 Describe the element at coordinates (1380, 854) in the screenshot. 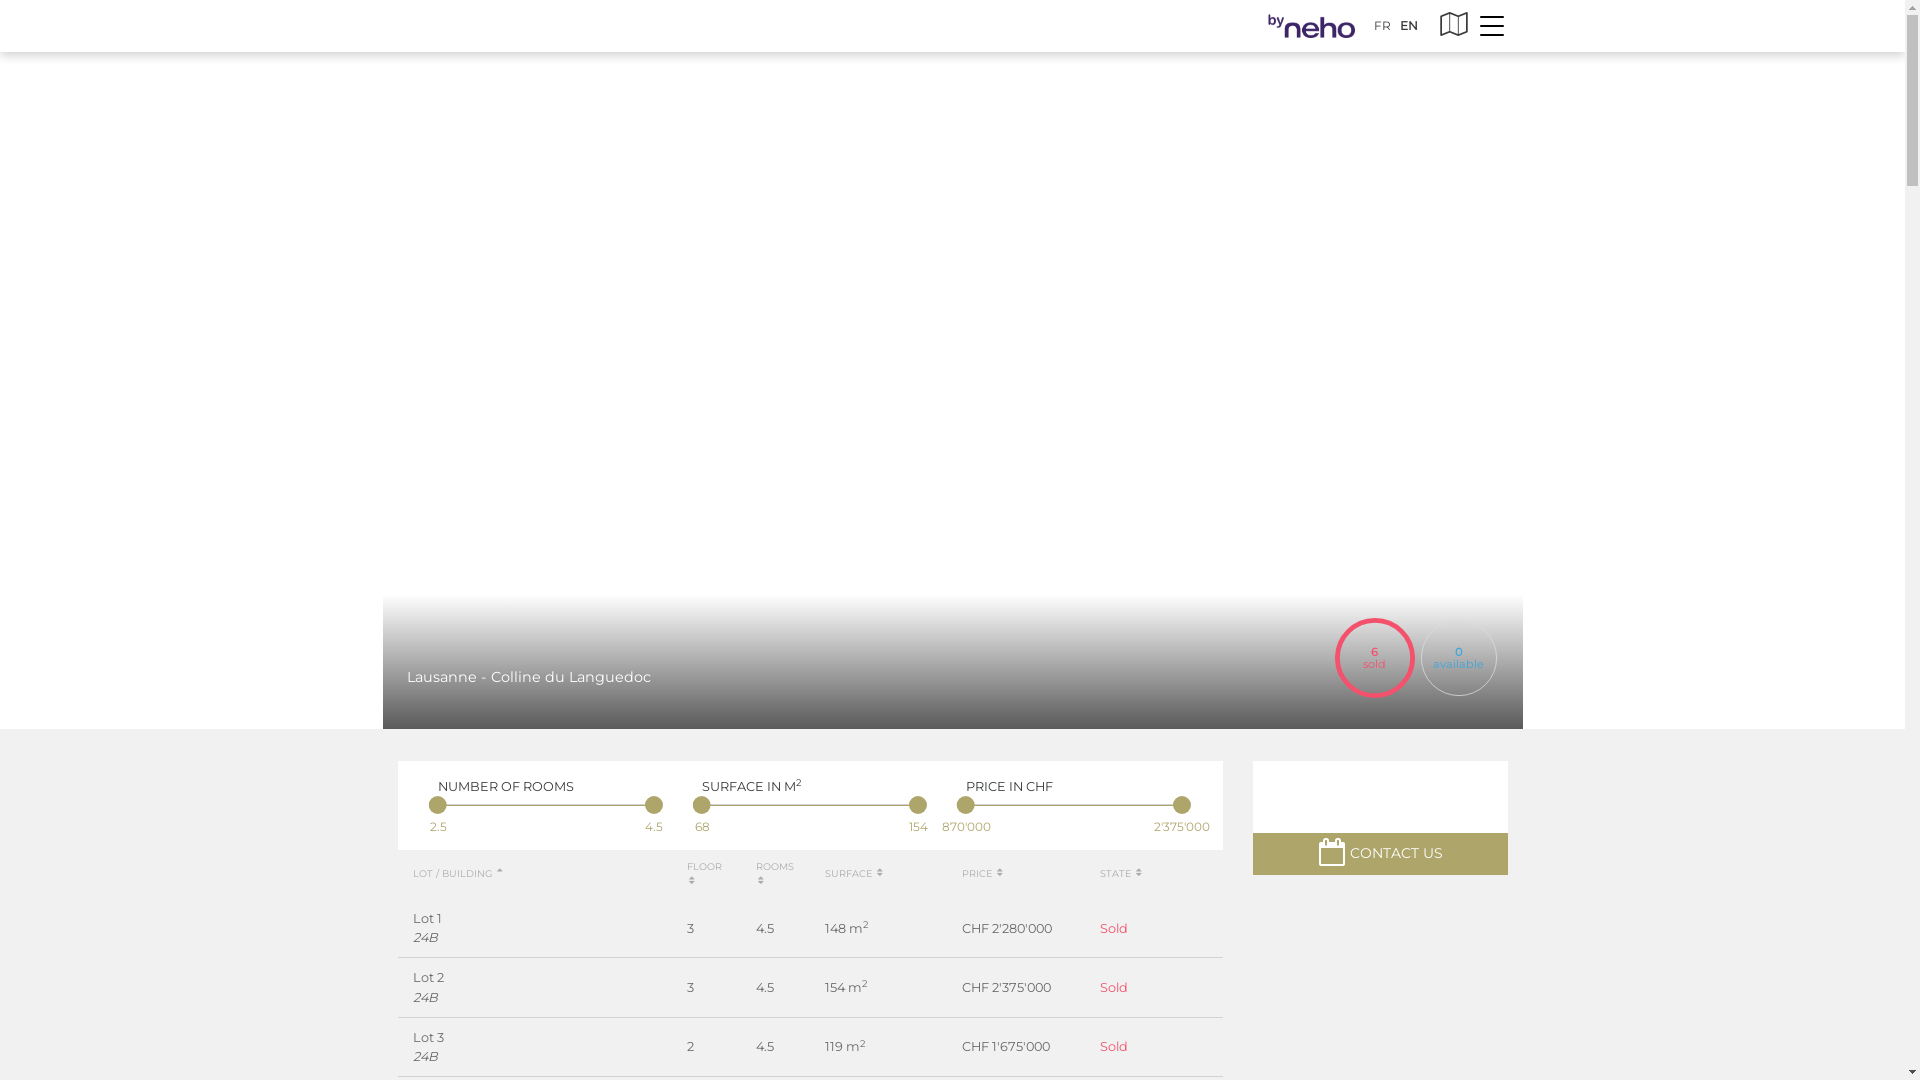

I see `CONTACT US` at that location.